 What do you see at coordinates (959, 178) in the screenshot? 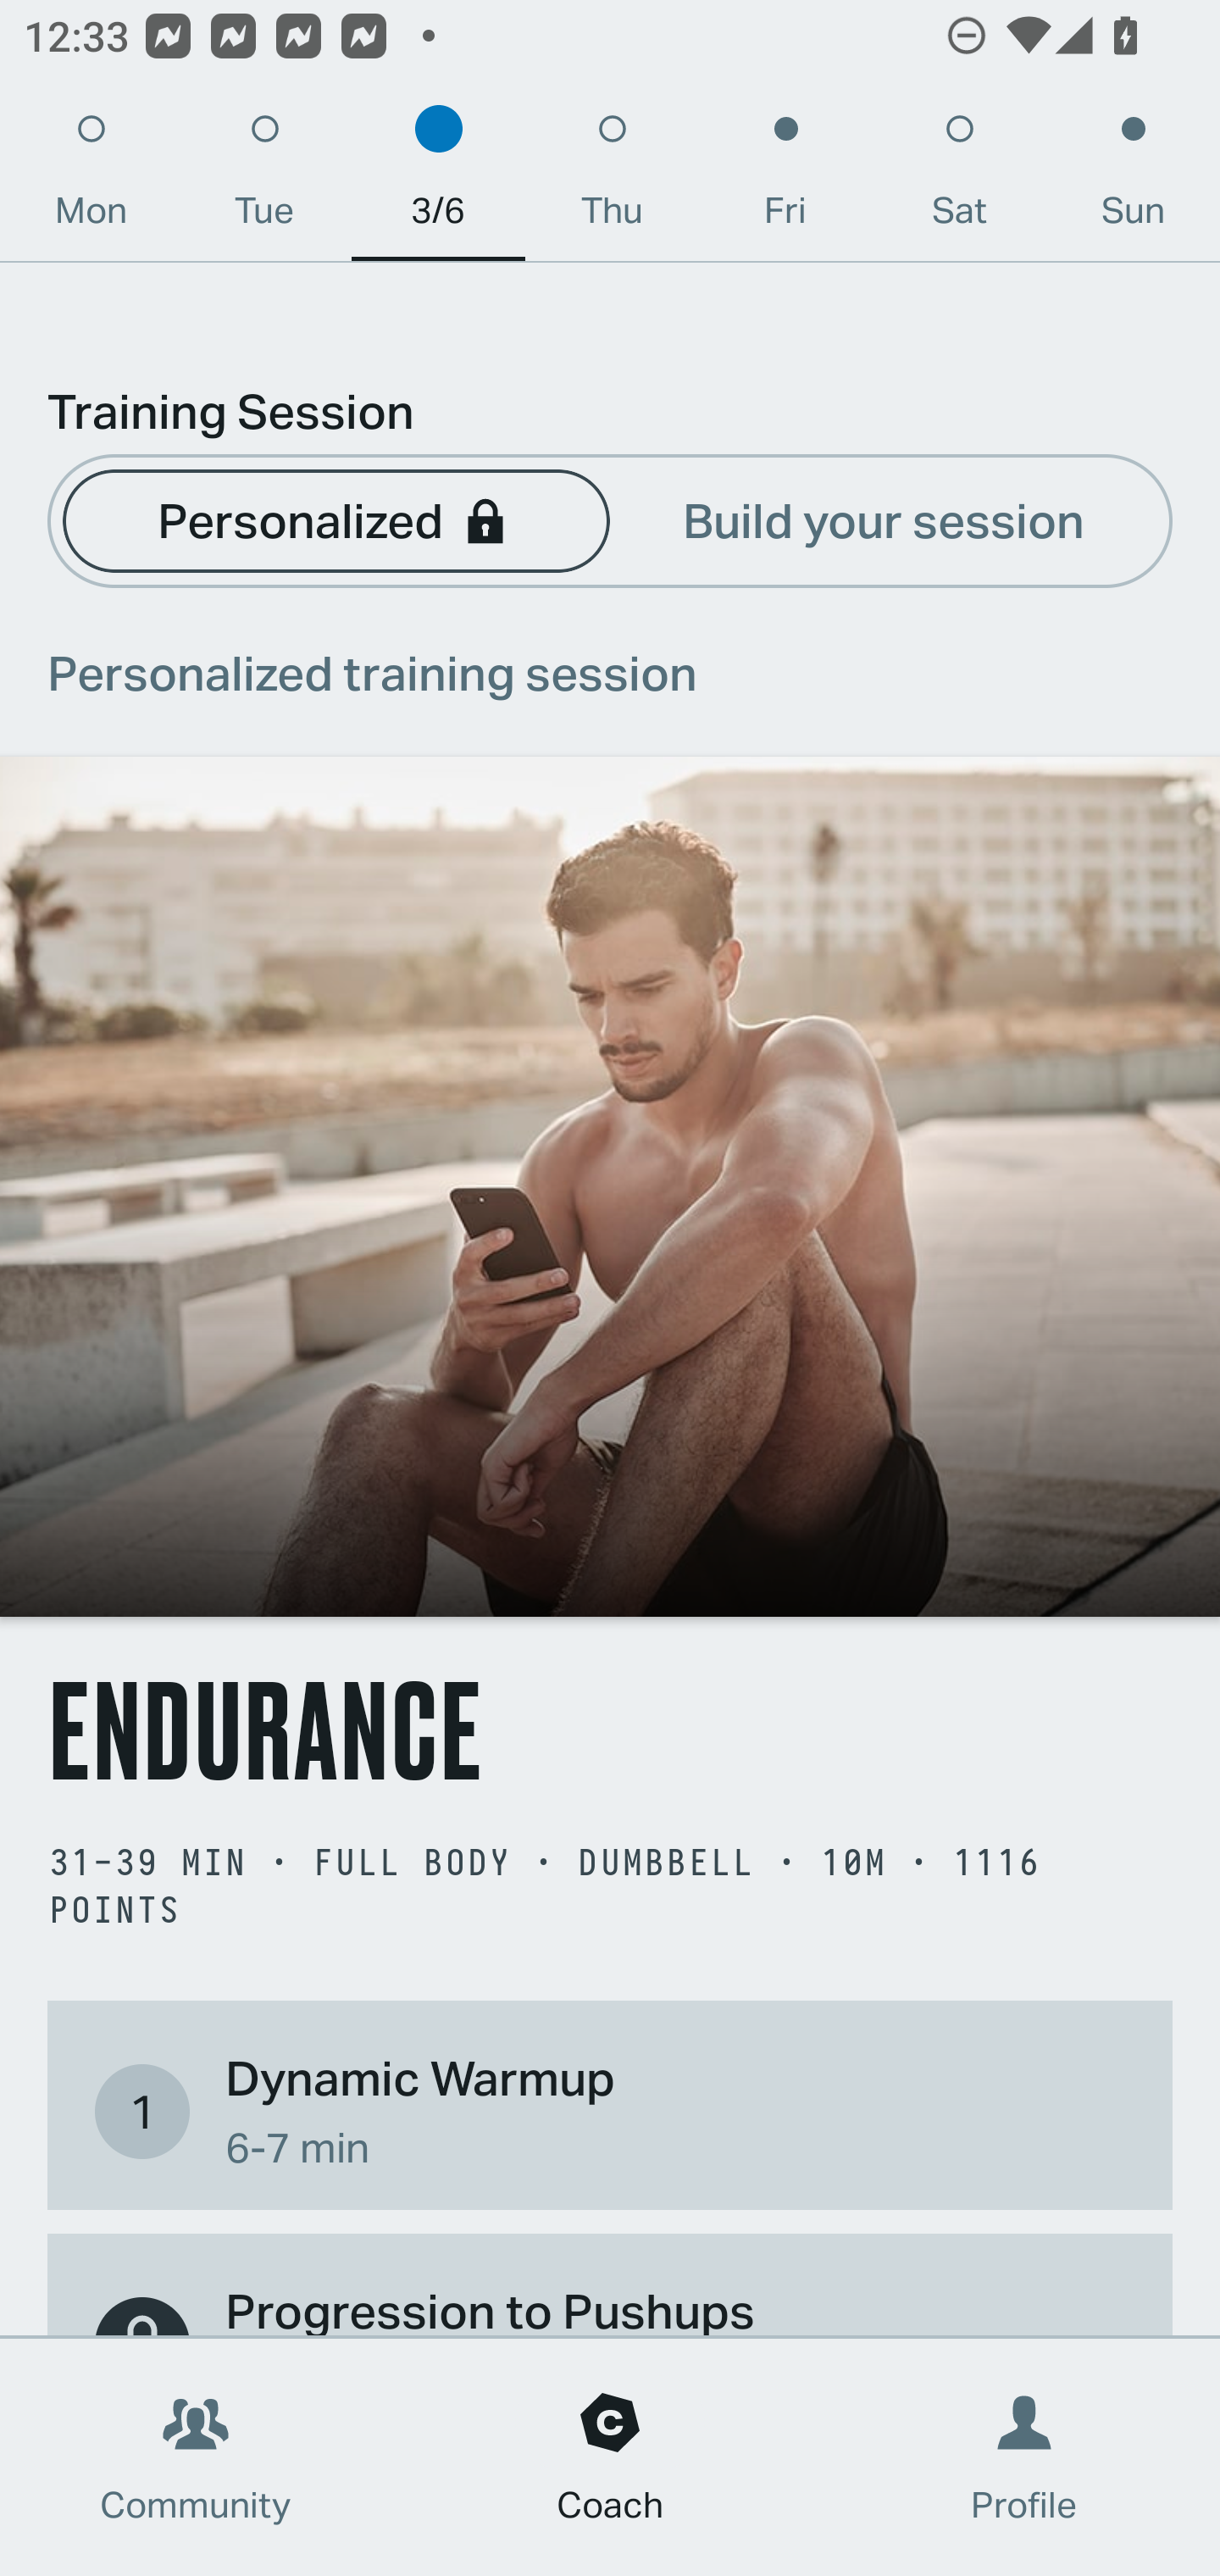
I see `Sat` at bounding box center [959, 178].